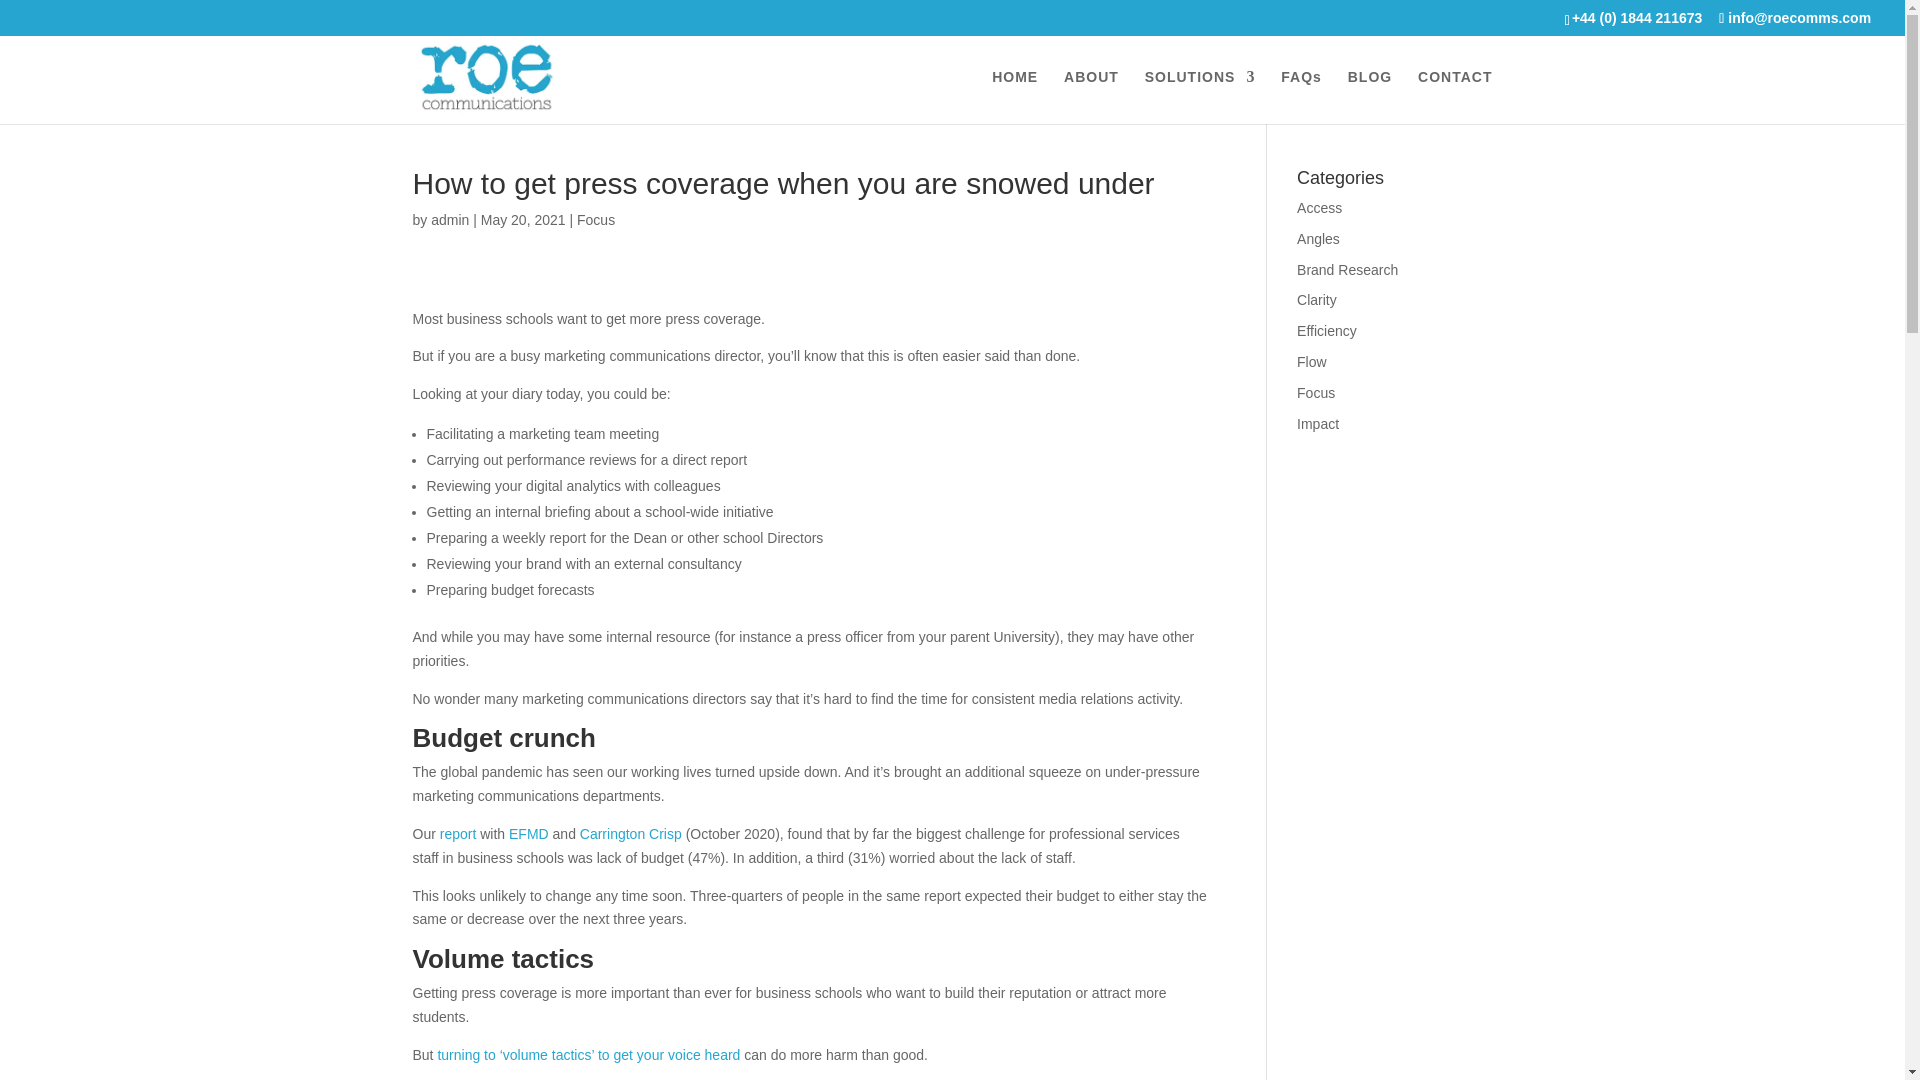  I want to click on Posts by admin, so click(449, 219).